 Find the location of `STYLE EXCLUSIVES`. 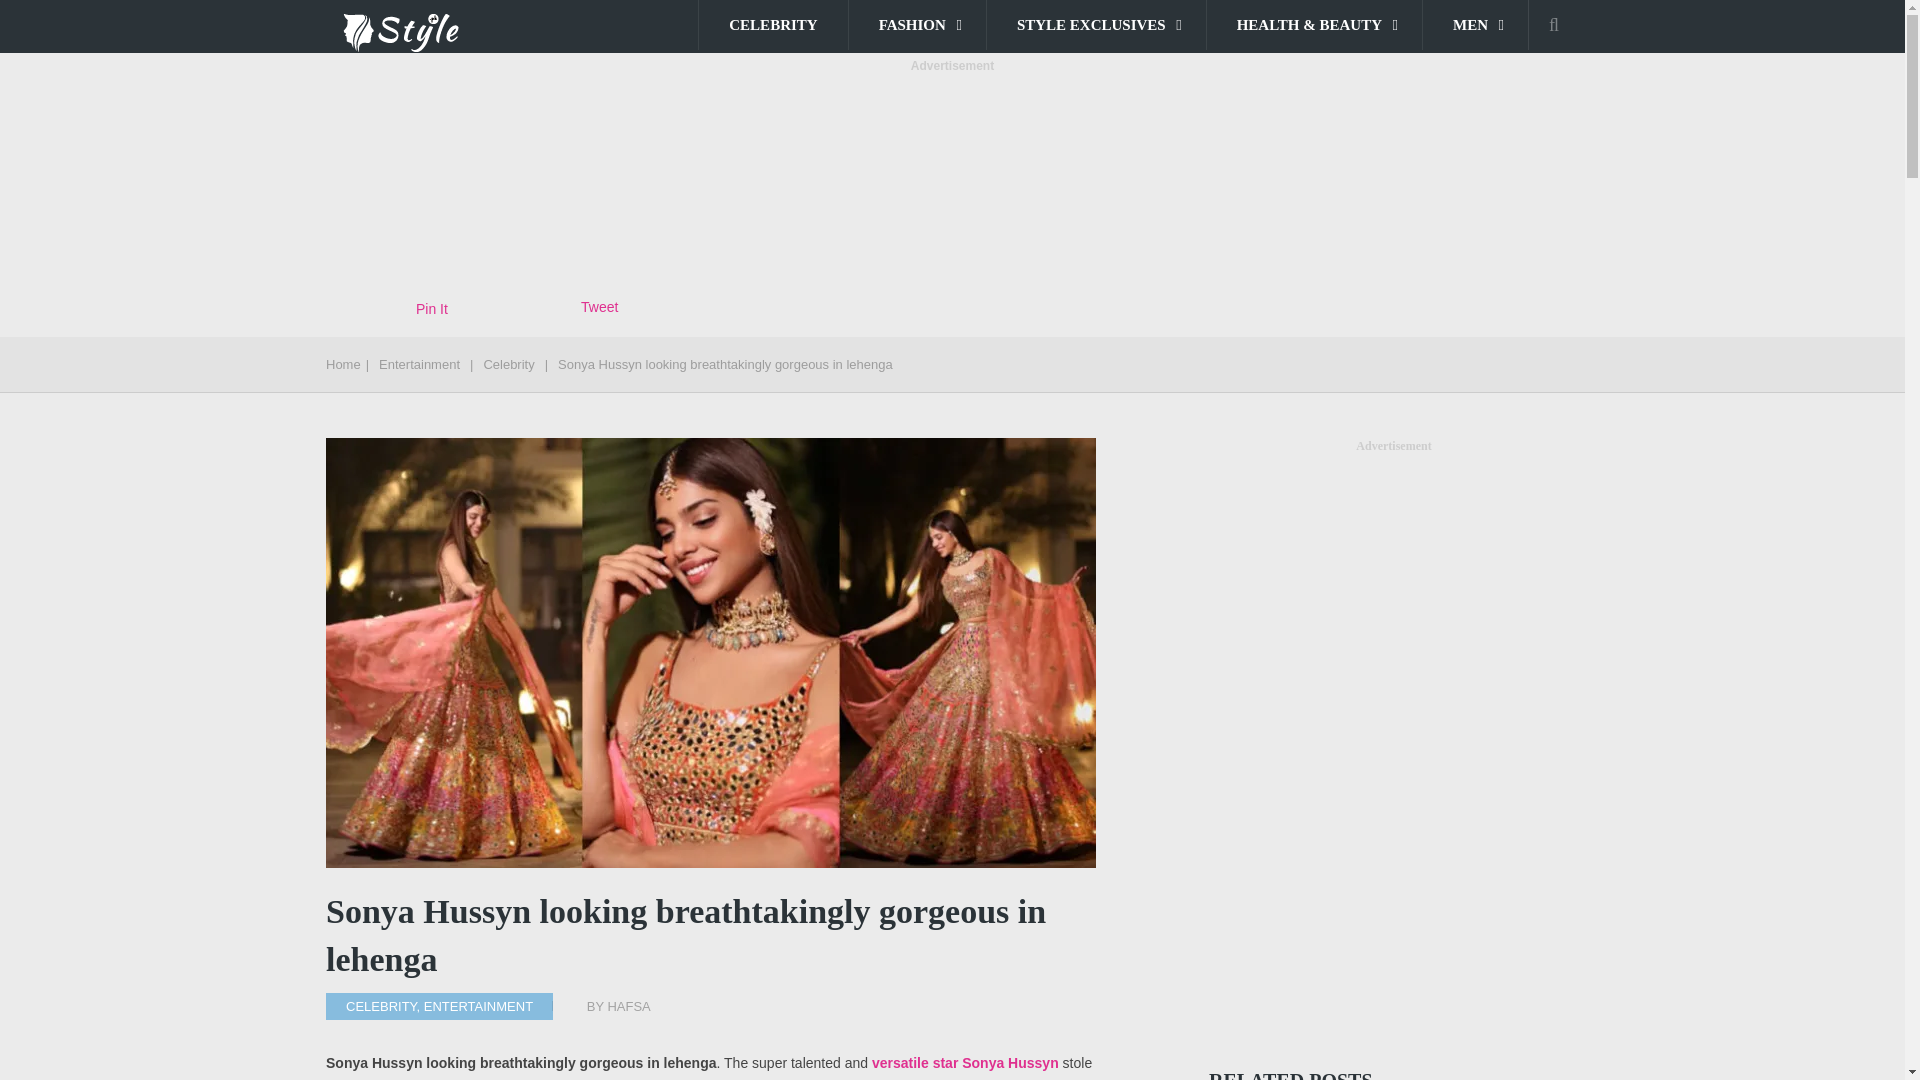

STYLE EXCLUSIVES is located at coordinates (1096, 24).